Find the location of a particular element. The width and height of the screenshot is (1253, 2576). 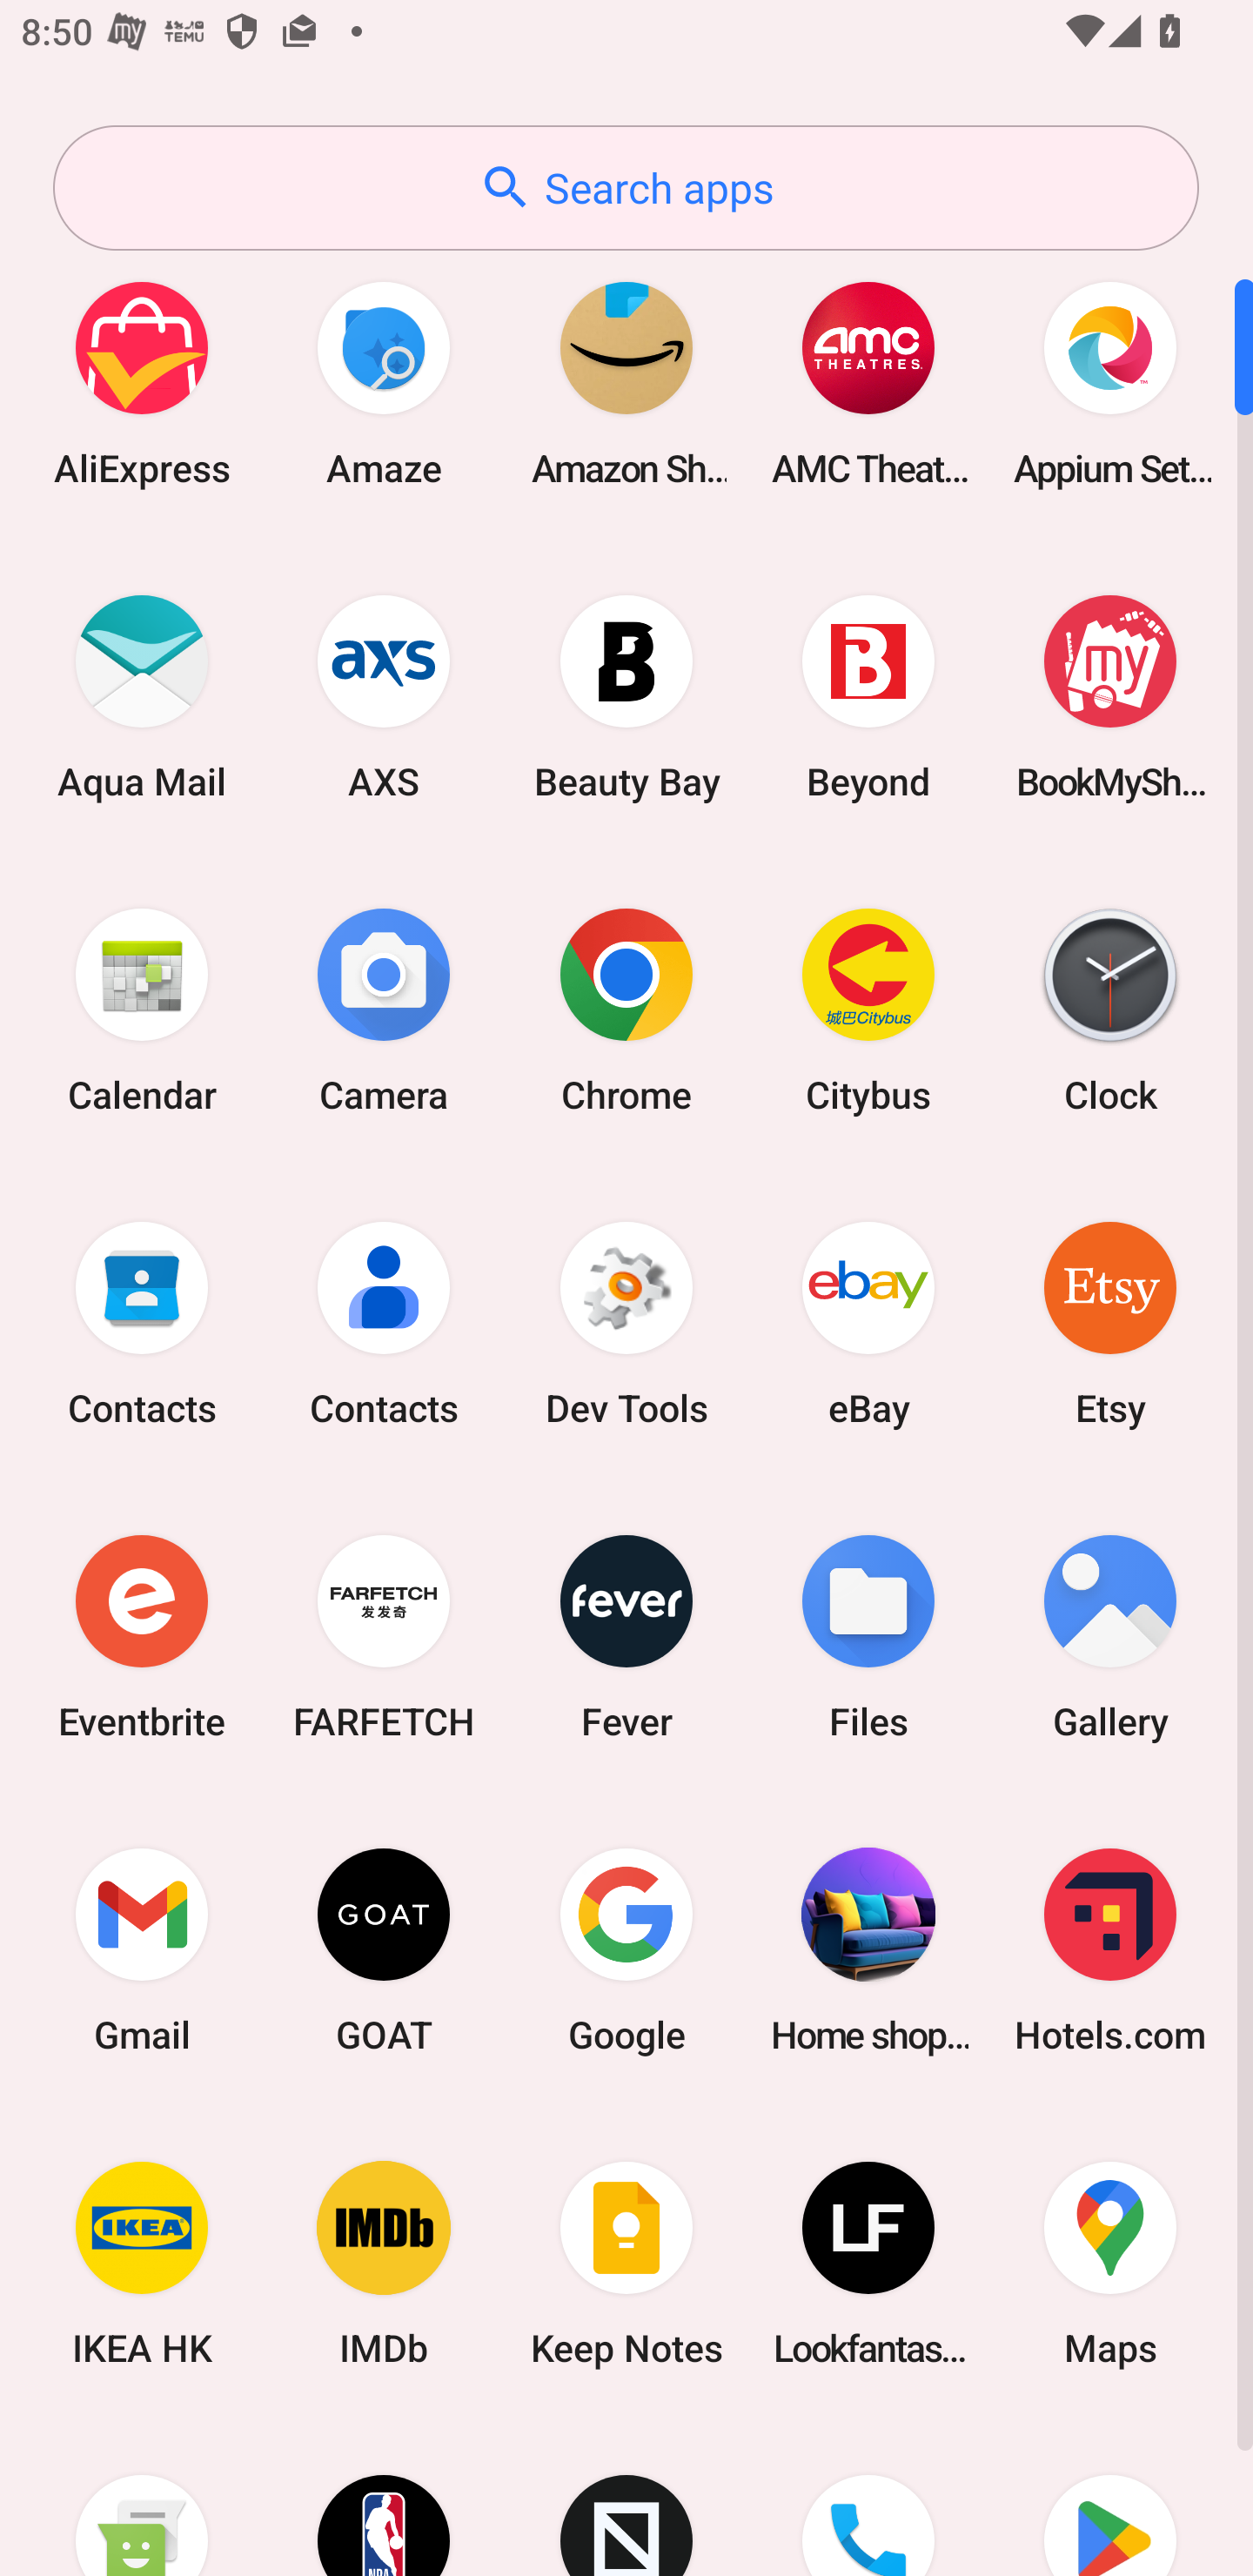

eBay is located at coordinates (868, 1323).